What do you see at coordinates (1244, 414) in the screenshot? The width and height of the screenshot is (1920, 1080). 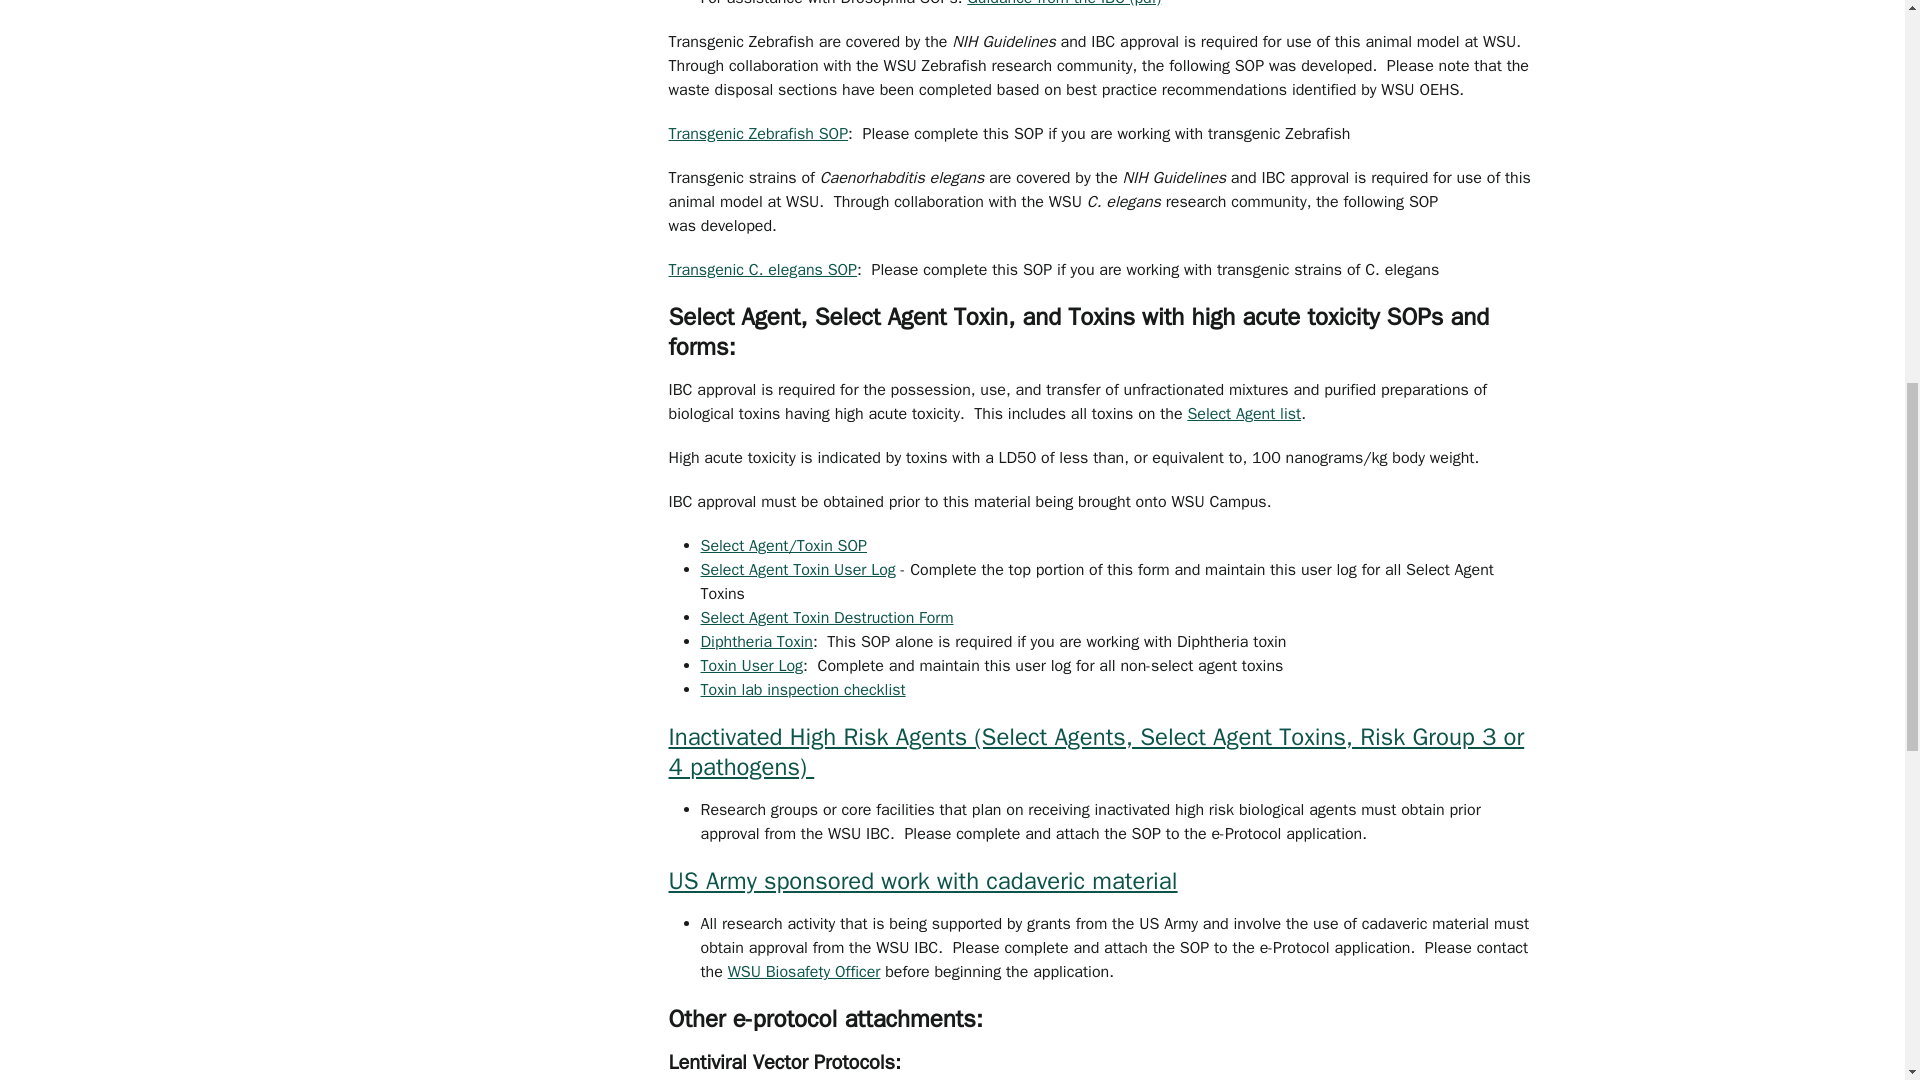 I see `Select Agent list` at bounding box center [1244, 414].